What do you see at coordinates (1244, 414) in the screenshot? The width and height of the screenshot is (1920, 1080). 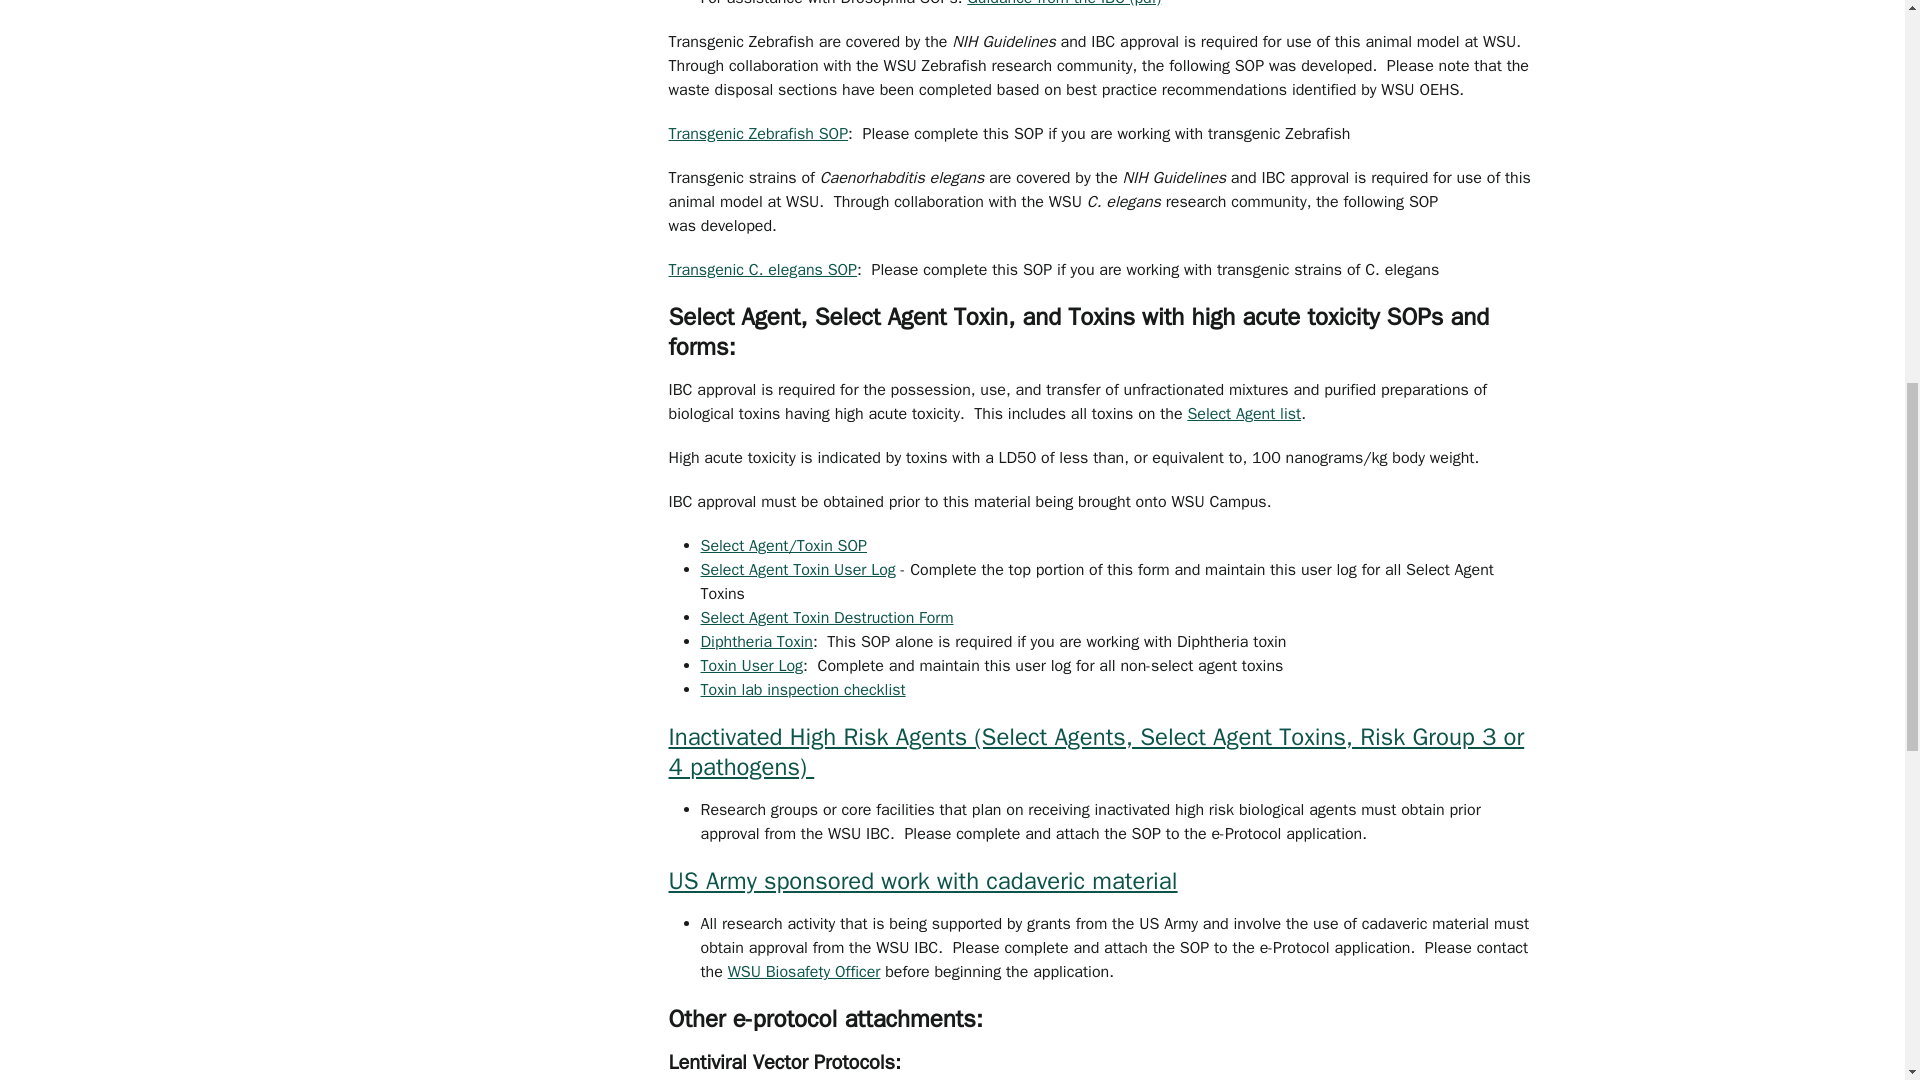 I see `Select Agent list` at bounding box center [1244, 414].